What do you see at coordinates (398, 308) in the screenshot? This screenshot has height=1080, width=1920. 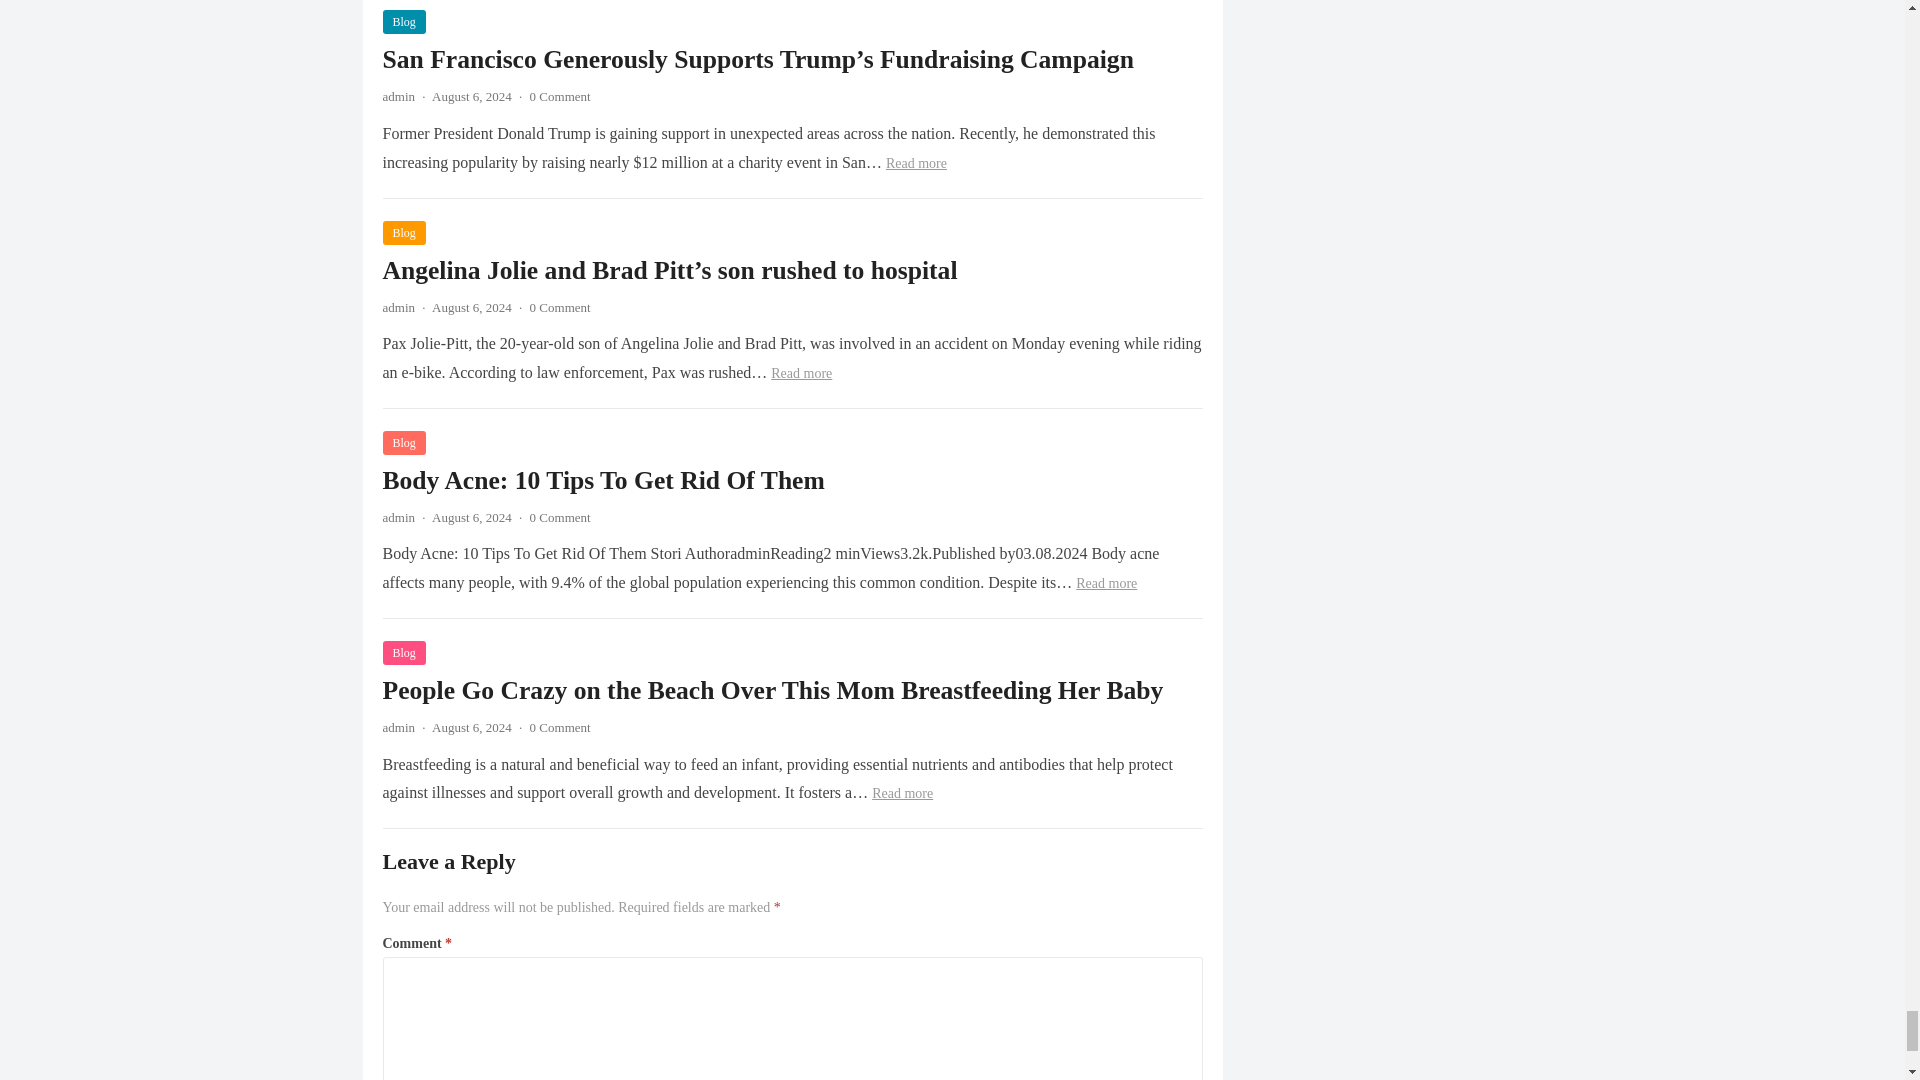 I see `Posts by admin` at bounding box center [398, 308].